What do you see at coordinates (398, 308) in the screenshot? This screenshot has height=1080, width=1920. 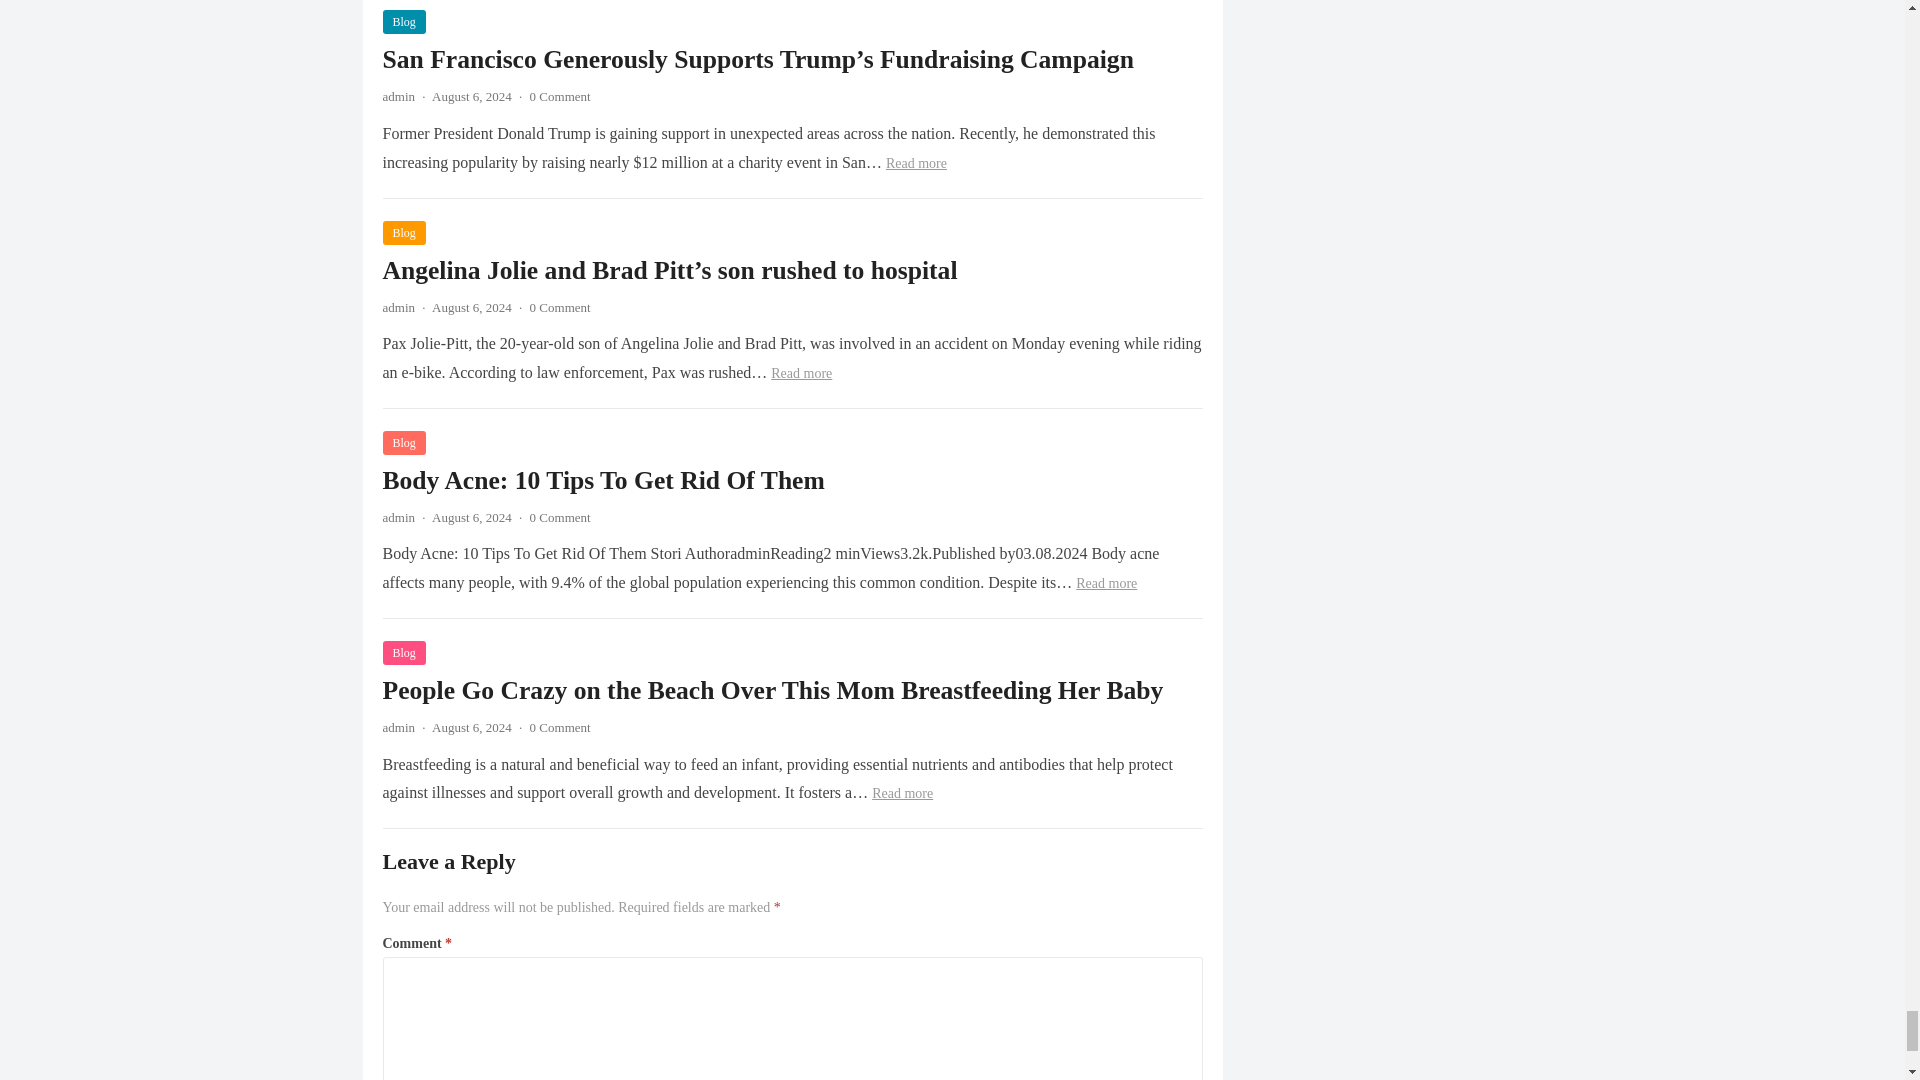 I see `Posts by admin` at bounding box center [398, 308].